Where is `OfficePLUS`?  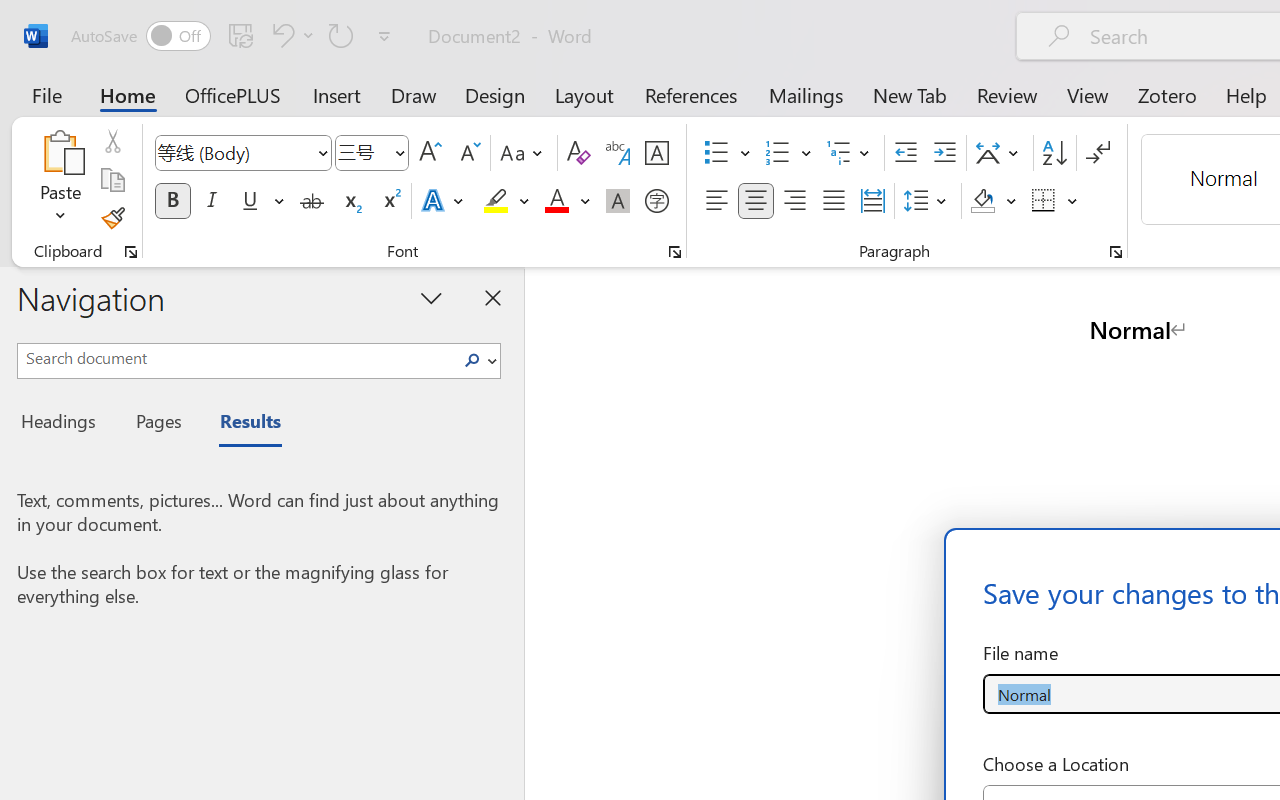
OfficePLUS is located at coordinates (233, 94).